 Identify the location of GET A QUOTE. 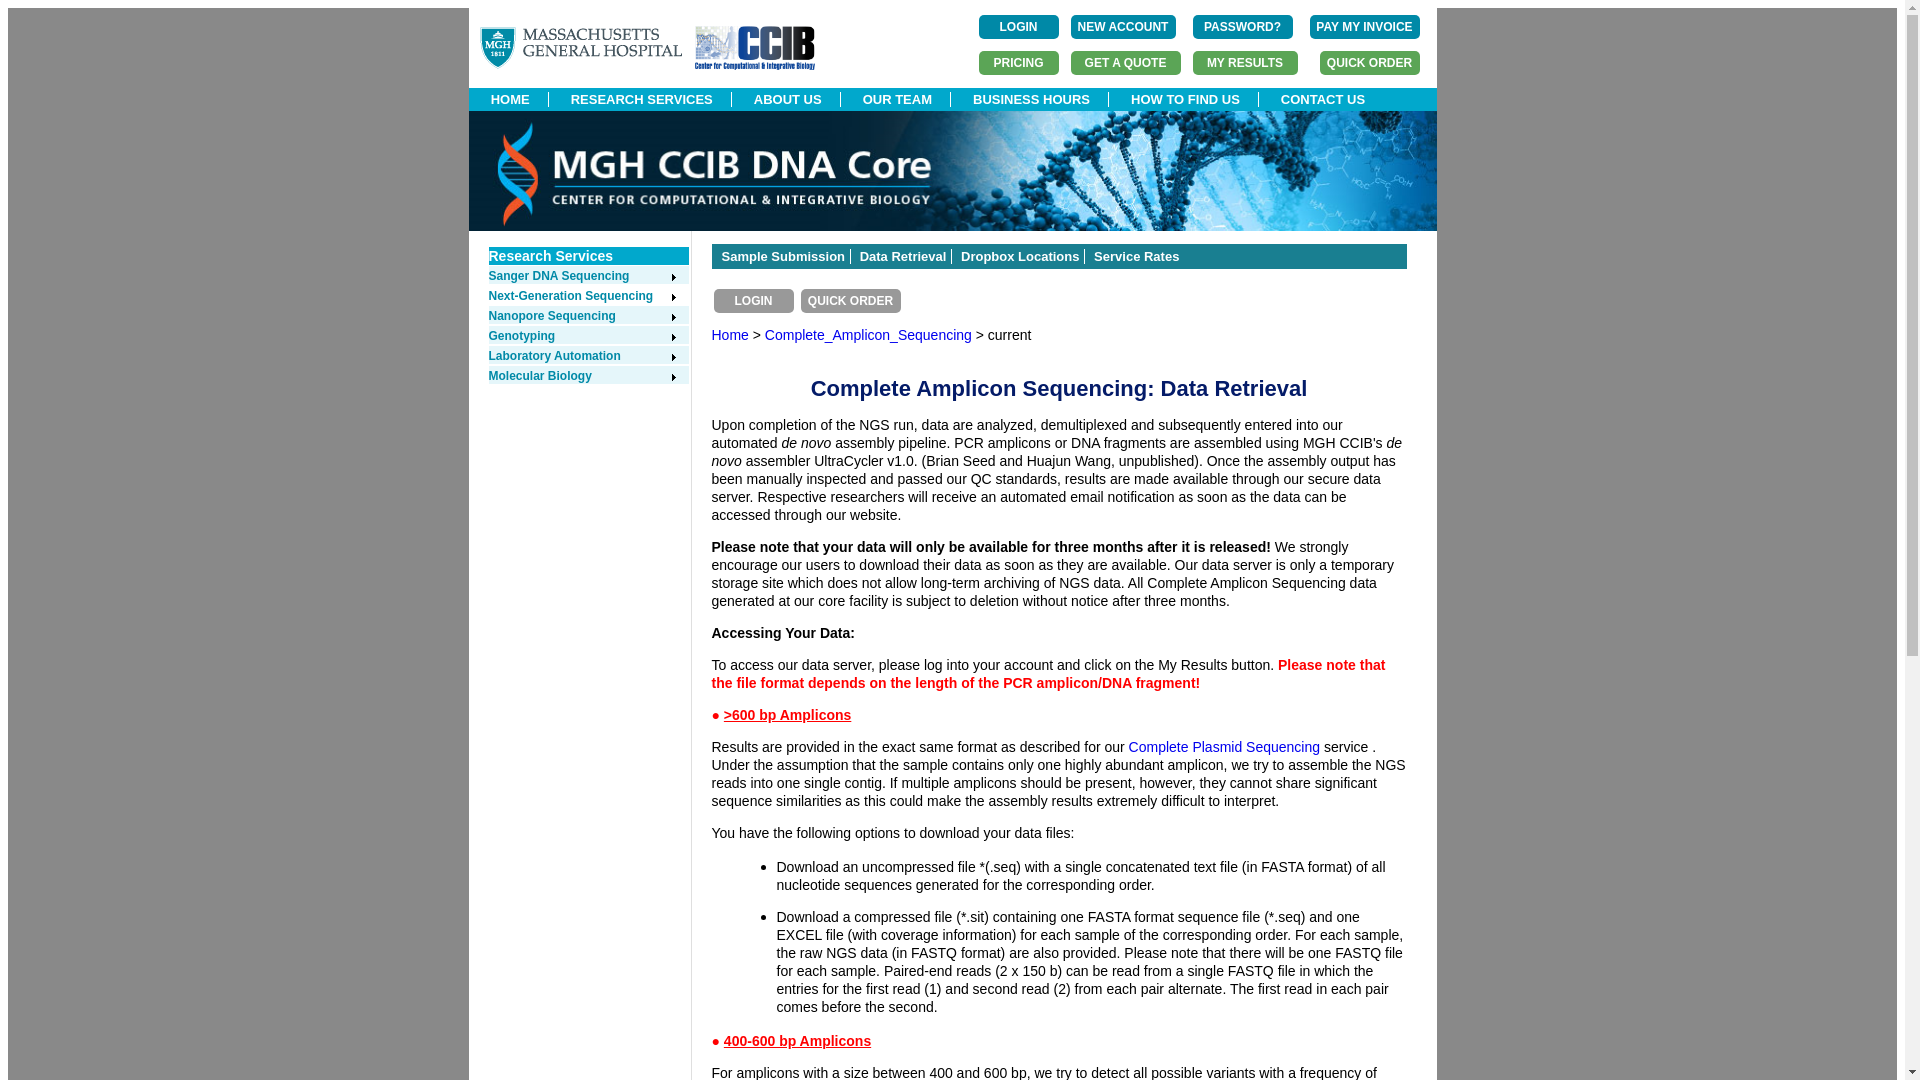
(1124, 62).